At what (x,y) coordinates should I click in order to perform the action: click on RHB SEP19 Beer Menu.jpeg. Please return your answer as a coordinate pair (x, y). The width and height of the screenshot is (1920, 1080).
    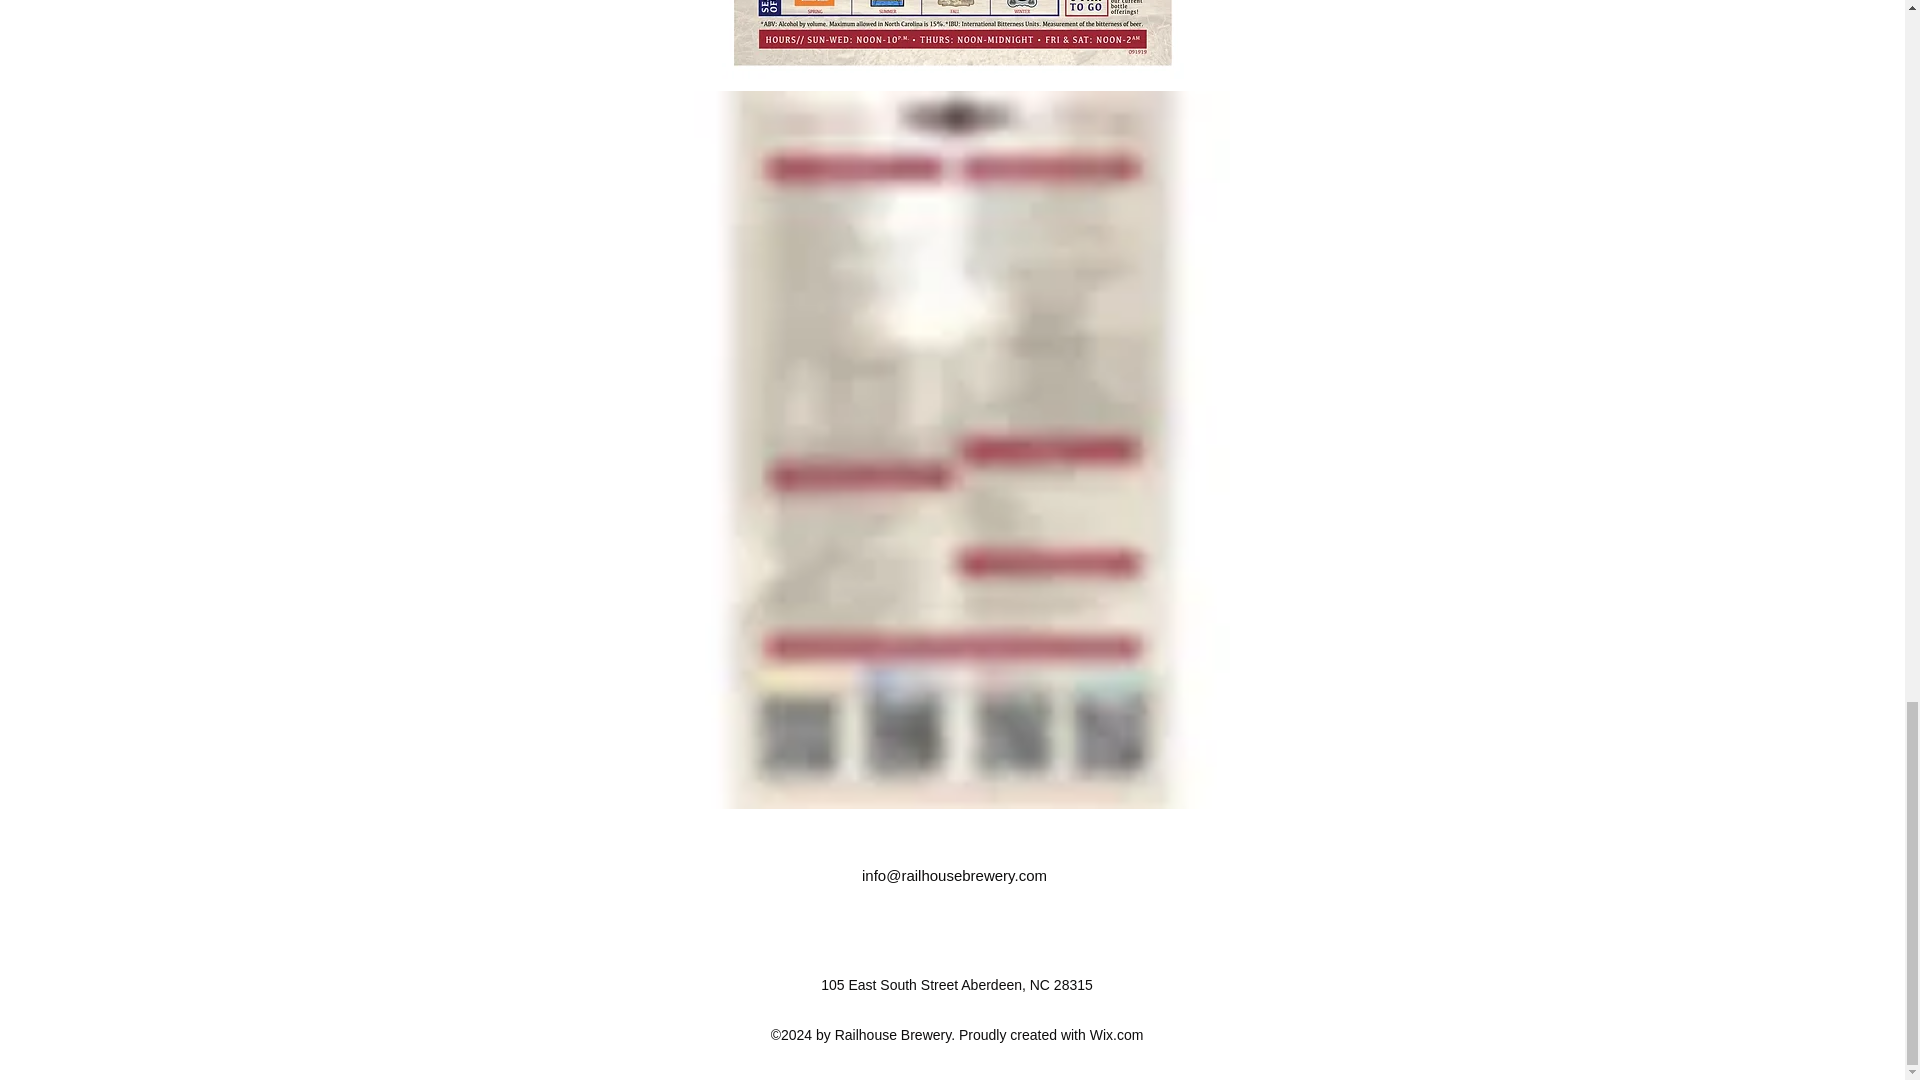
    Looking at the image, I should click on (952, 56).